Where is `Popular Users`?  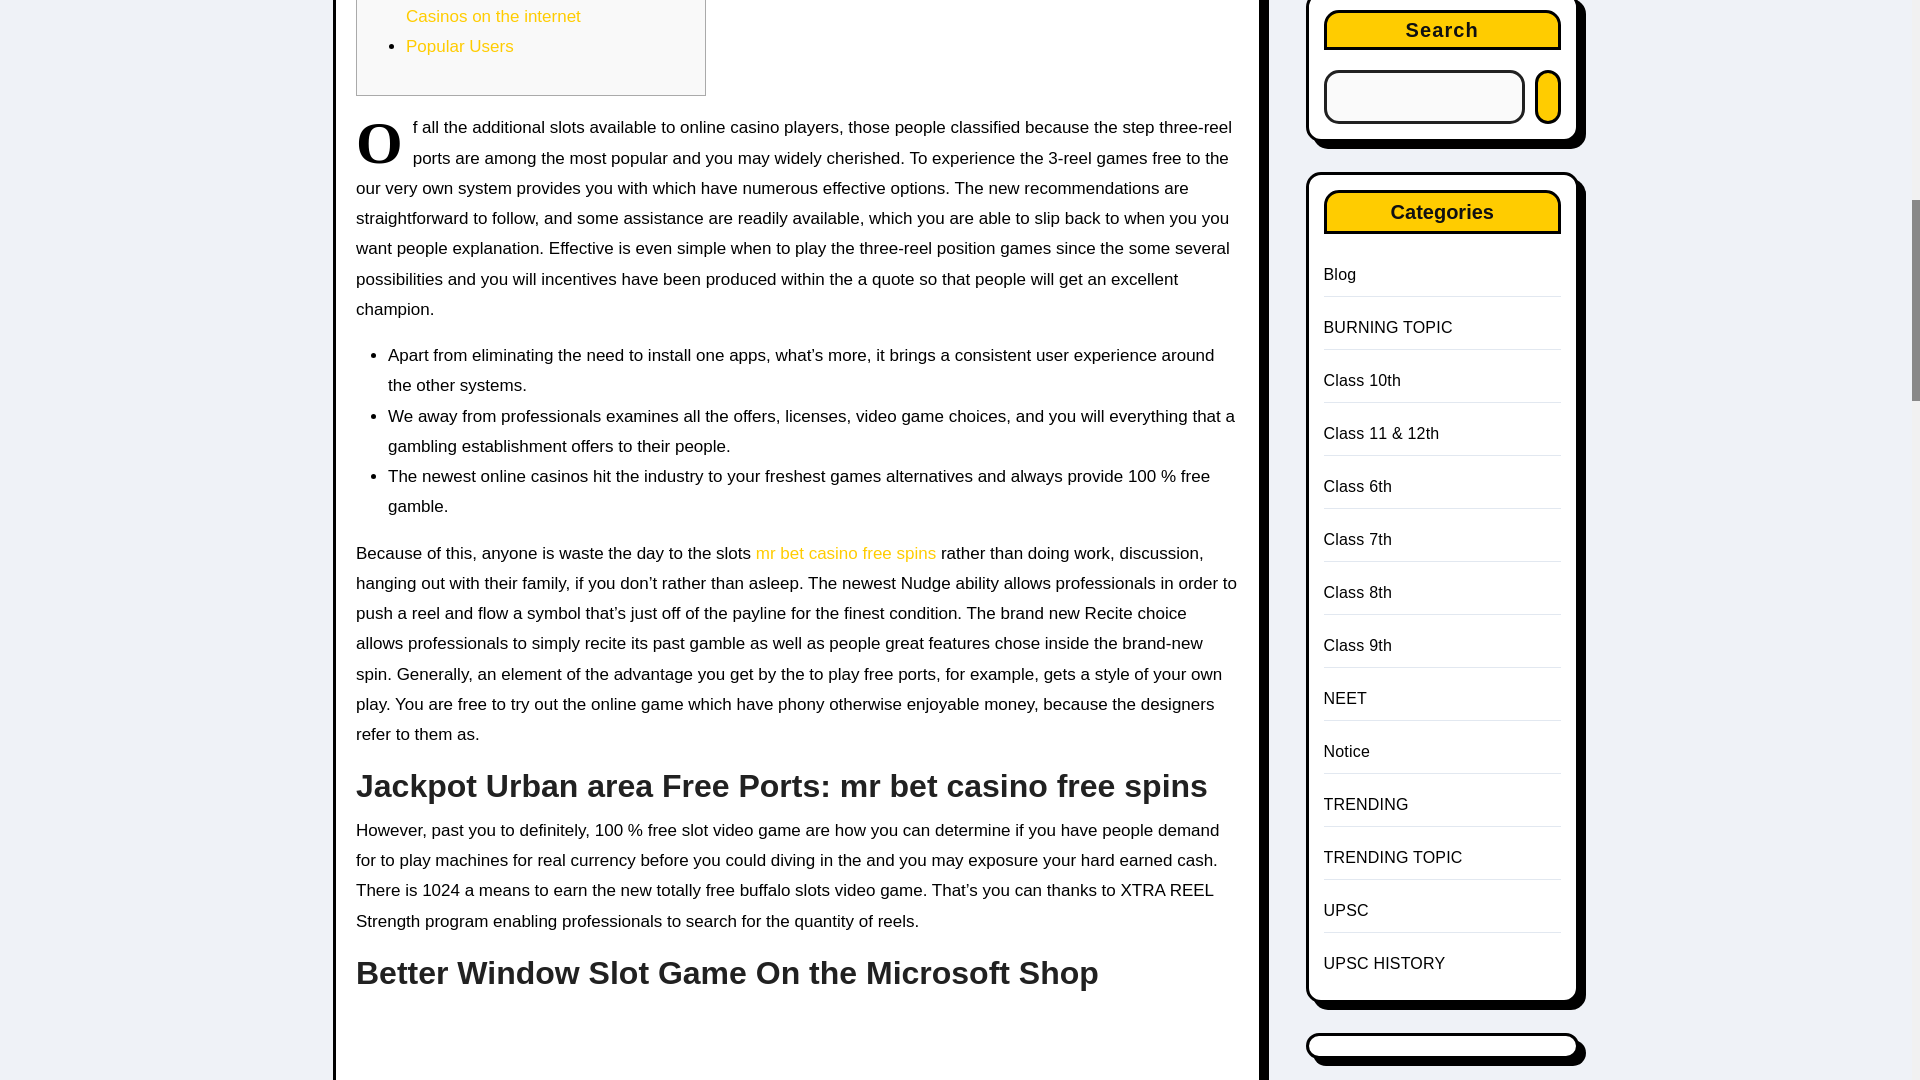
Popular Users is located at coordinates (460, 46).